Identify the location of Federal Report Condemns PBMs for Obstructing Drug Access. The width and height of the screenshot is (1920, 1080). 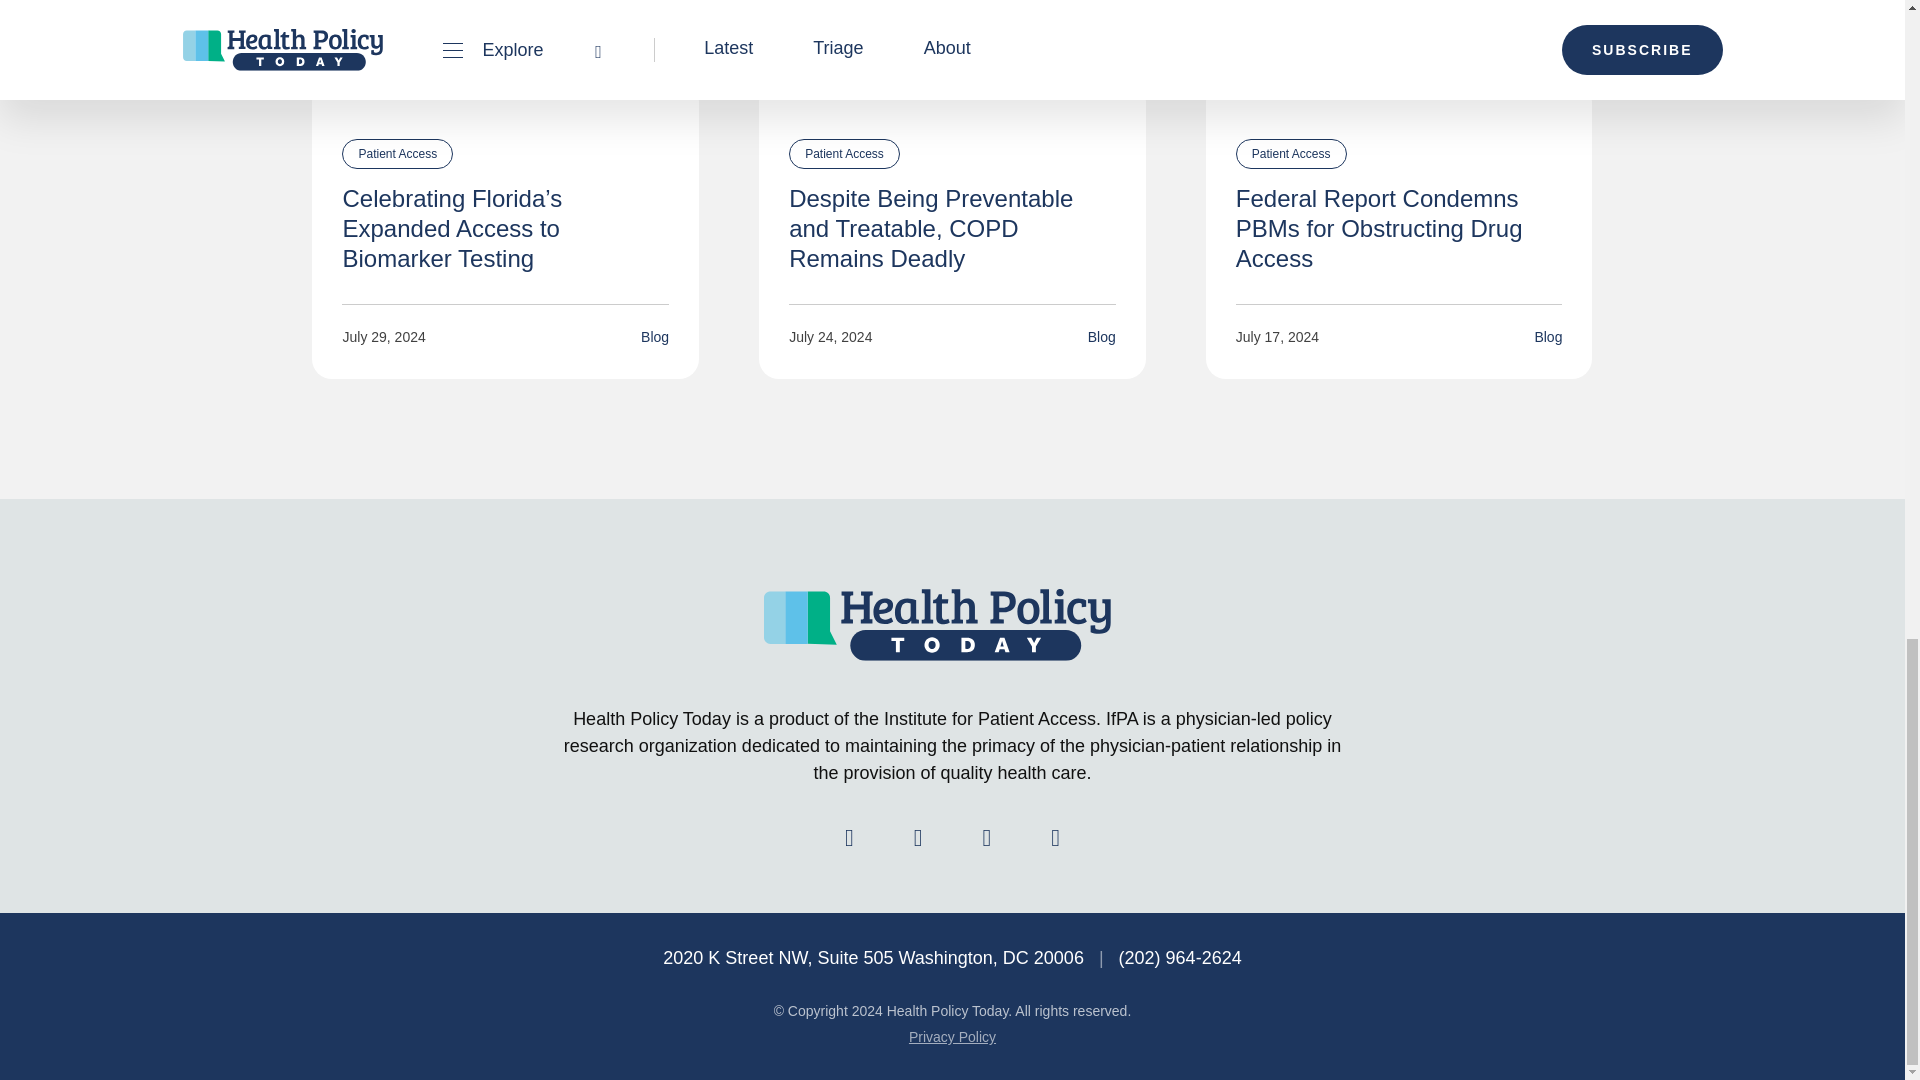
(1379, 228).